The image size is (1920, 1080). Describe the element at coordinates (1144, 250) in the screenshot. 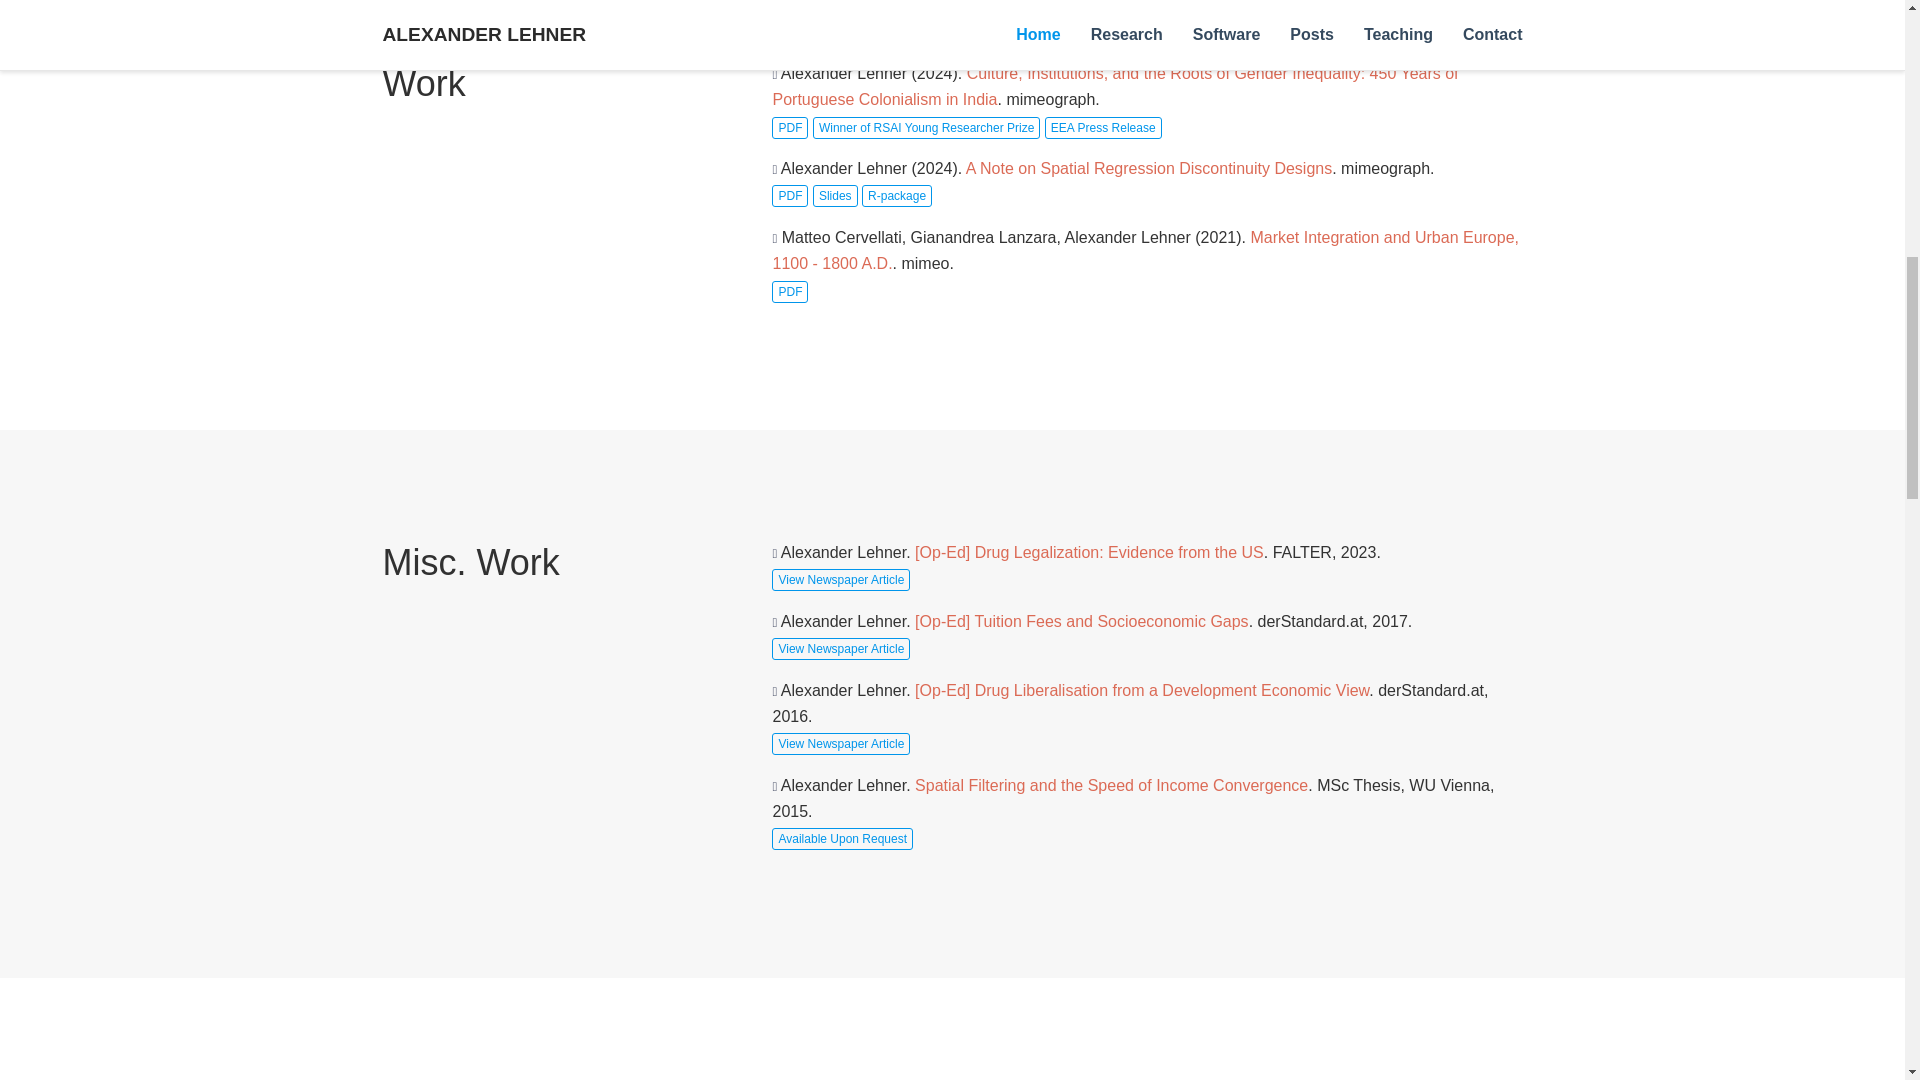

I see `Market Integration and Urban Europe, 1100 - 1800 A.D.` at that location.